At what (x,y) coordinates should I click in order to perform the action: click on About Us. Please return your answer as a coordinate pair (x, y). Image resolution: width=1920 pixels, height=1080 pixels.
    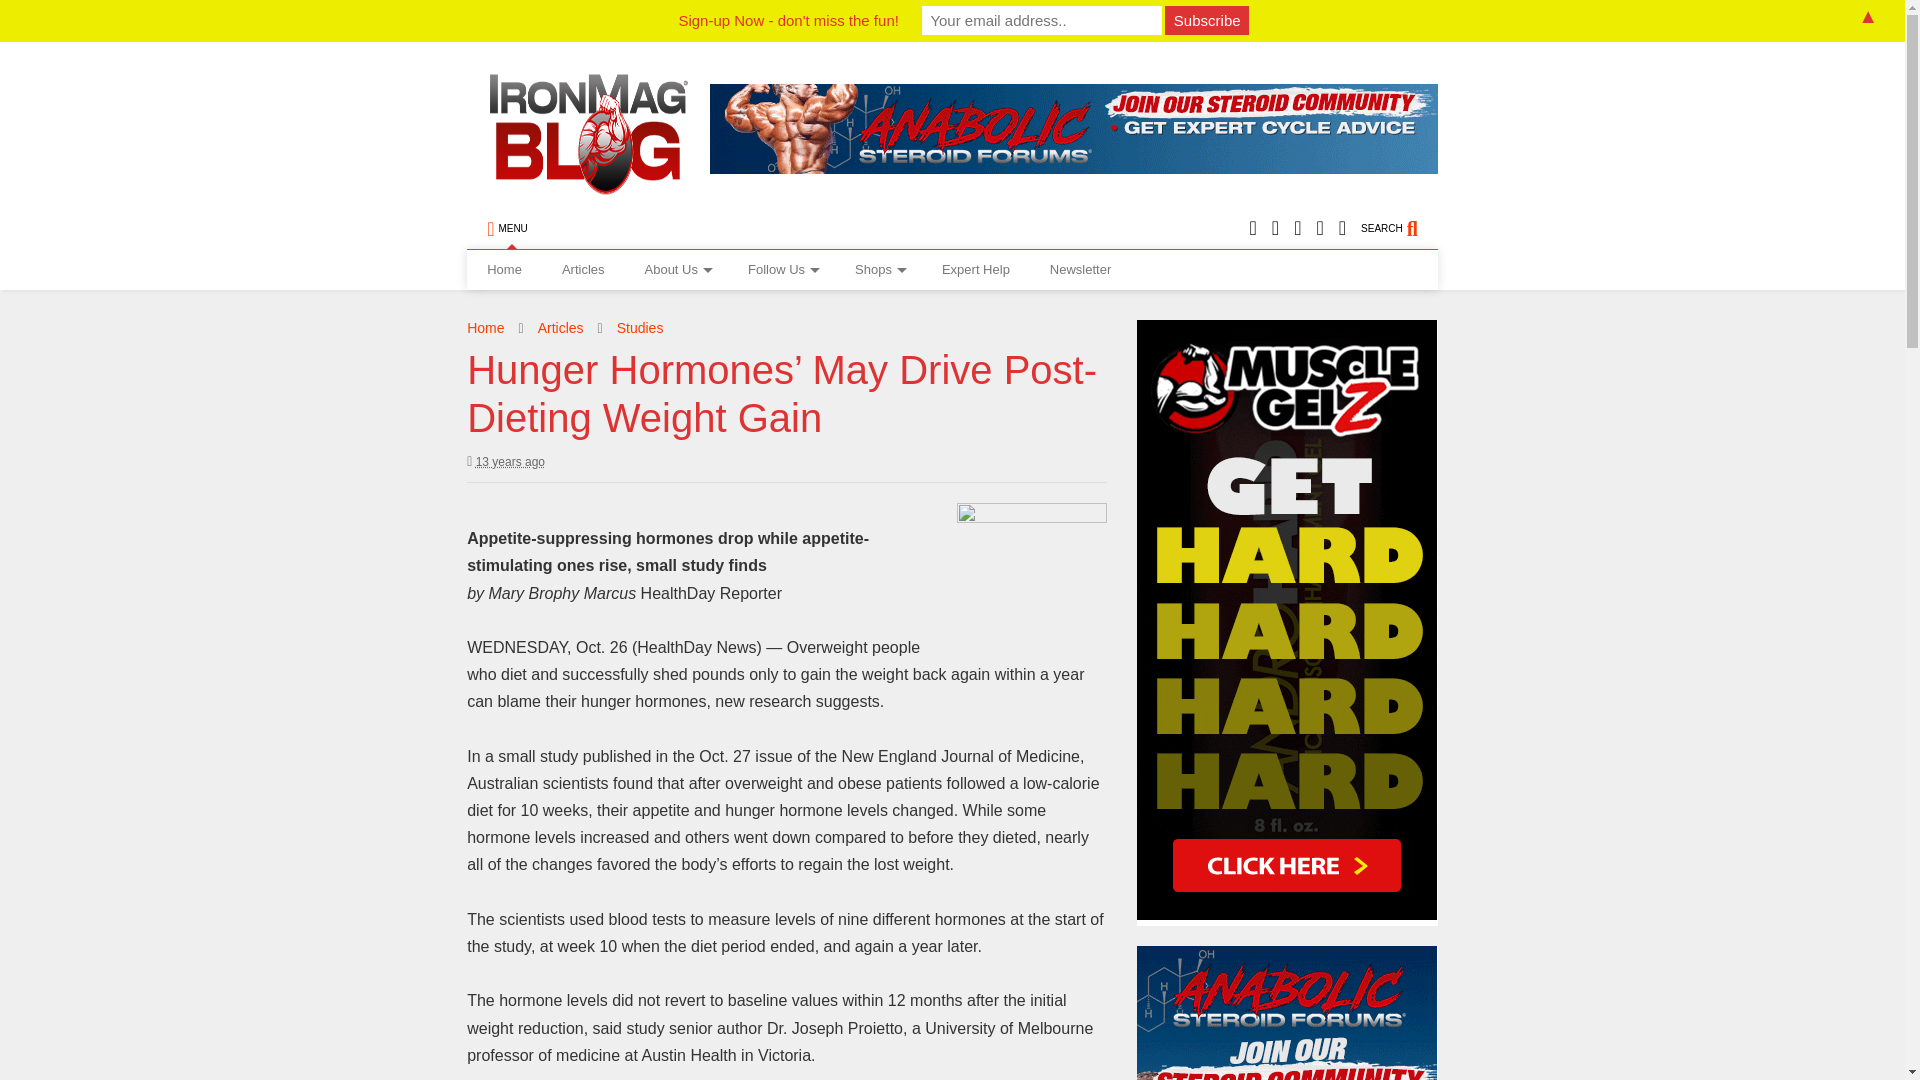
    Looking at the image, I should click on (676, 270).